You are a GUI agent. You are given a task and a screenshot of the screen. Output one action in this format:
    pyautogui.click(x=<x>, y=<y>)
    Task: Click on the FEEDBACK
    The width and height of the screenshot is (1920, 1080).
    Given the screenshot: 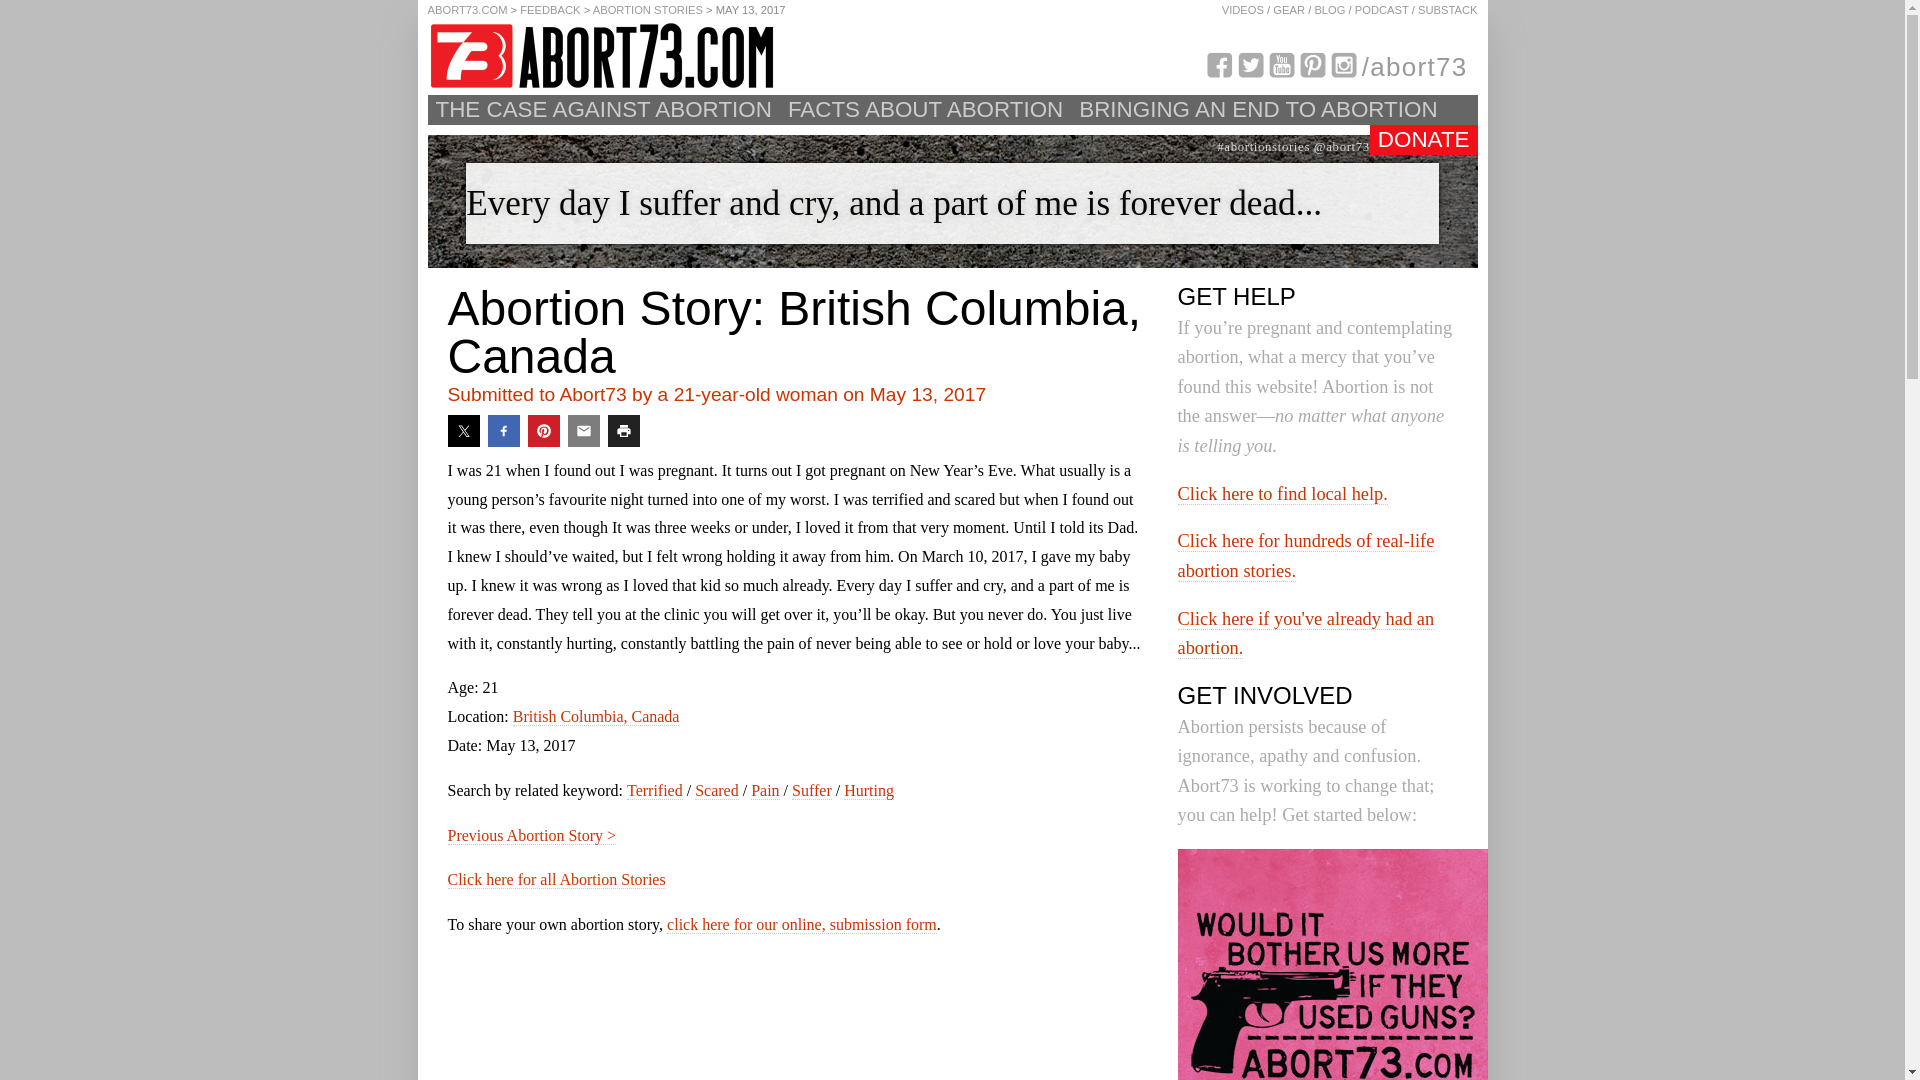 What is the action you would take?
    pyautogui.click(x=550, y=10)
    